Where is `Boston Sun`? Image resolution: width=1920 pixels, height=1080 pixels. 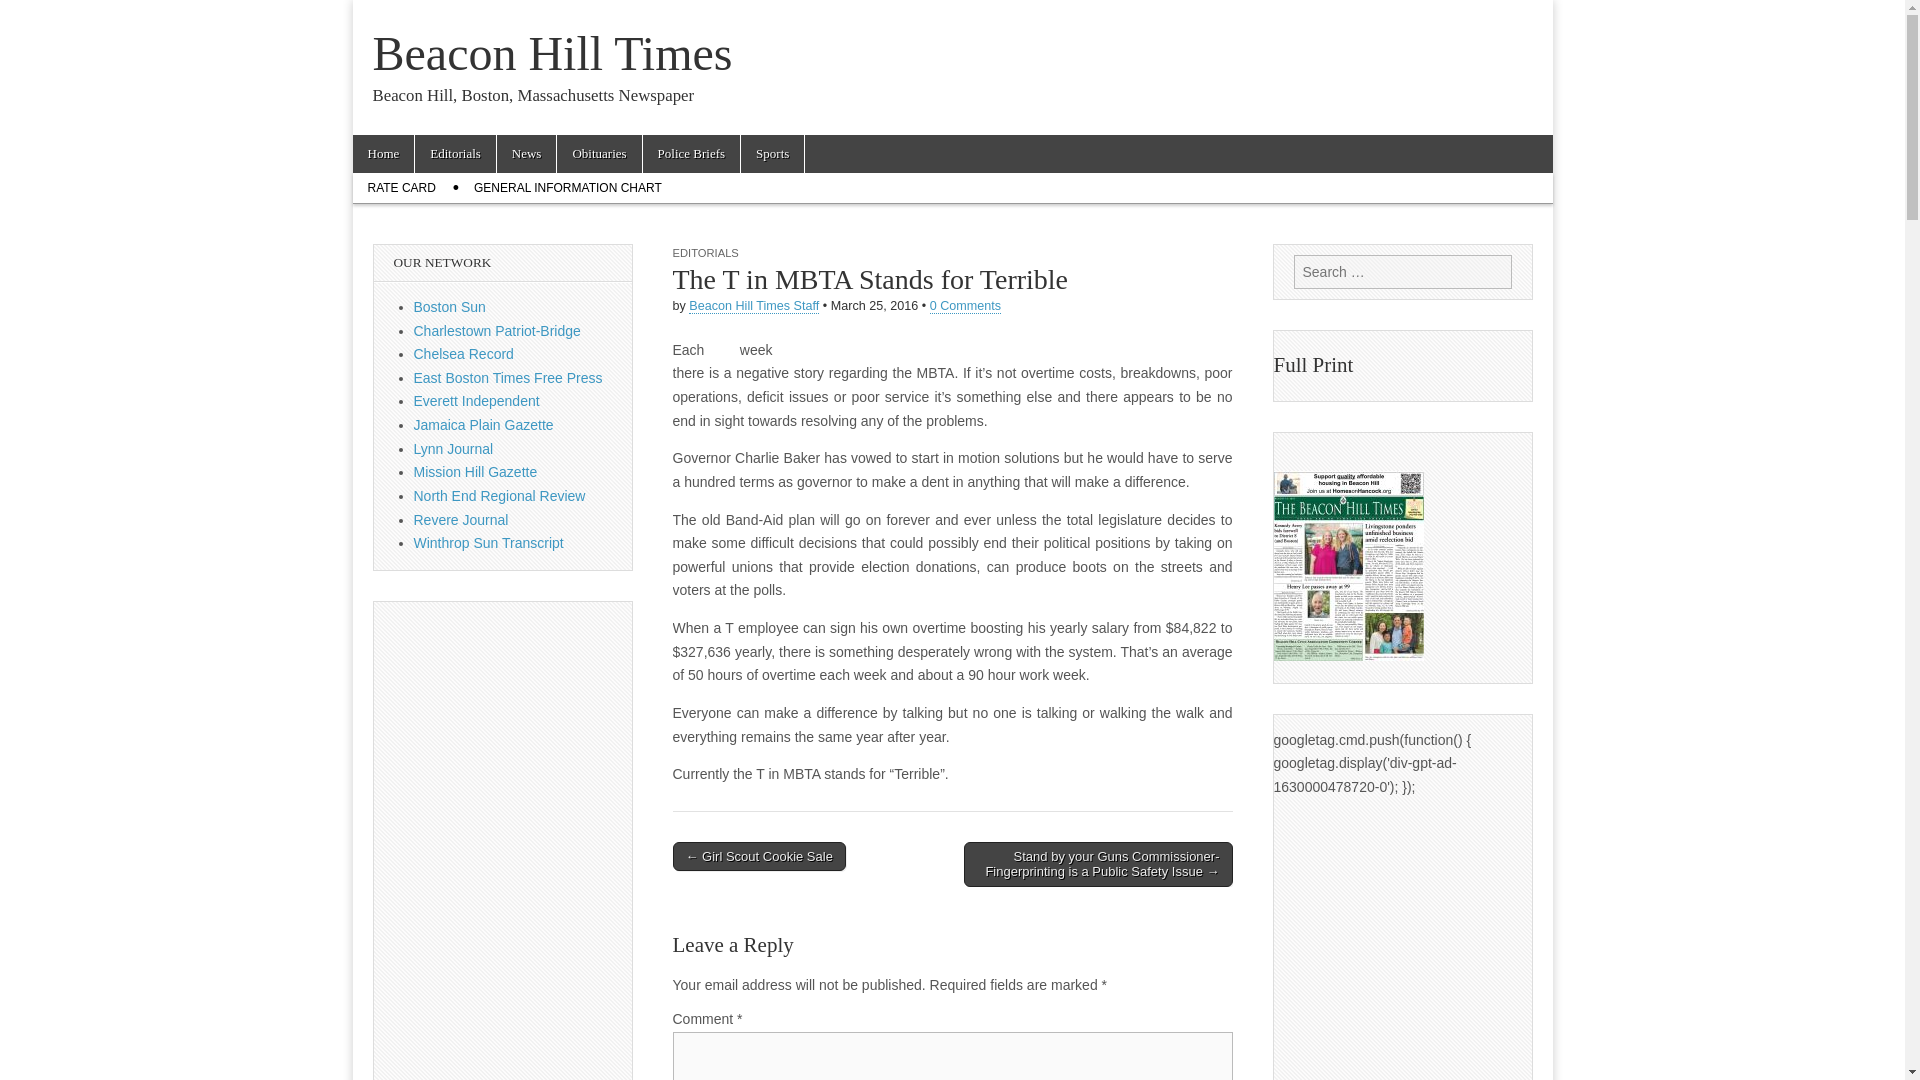 Boston Sun is located at coordinates (450, 307).